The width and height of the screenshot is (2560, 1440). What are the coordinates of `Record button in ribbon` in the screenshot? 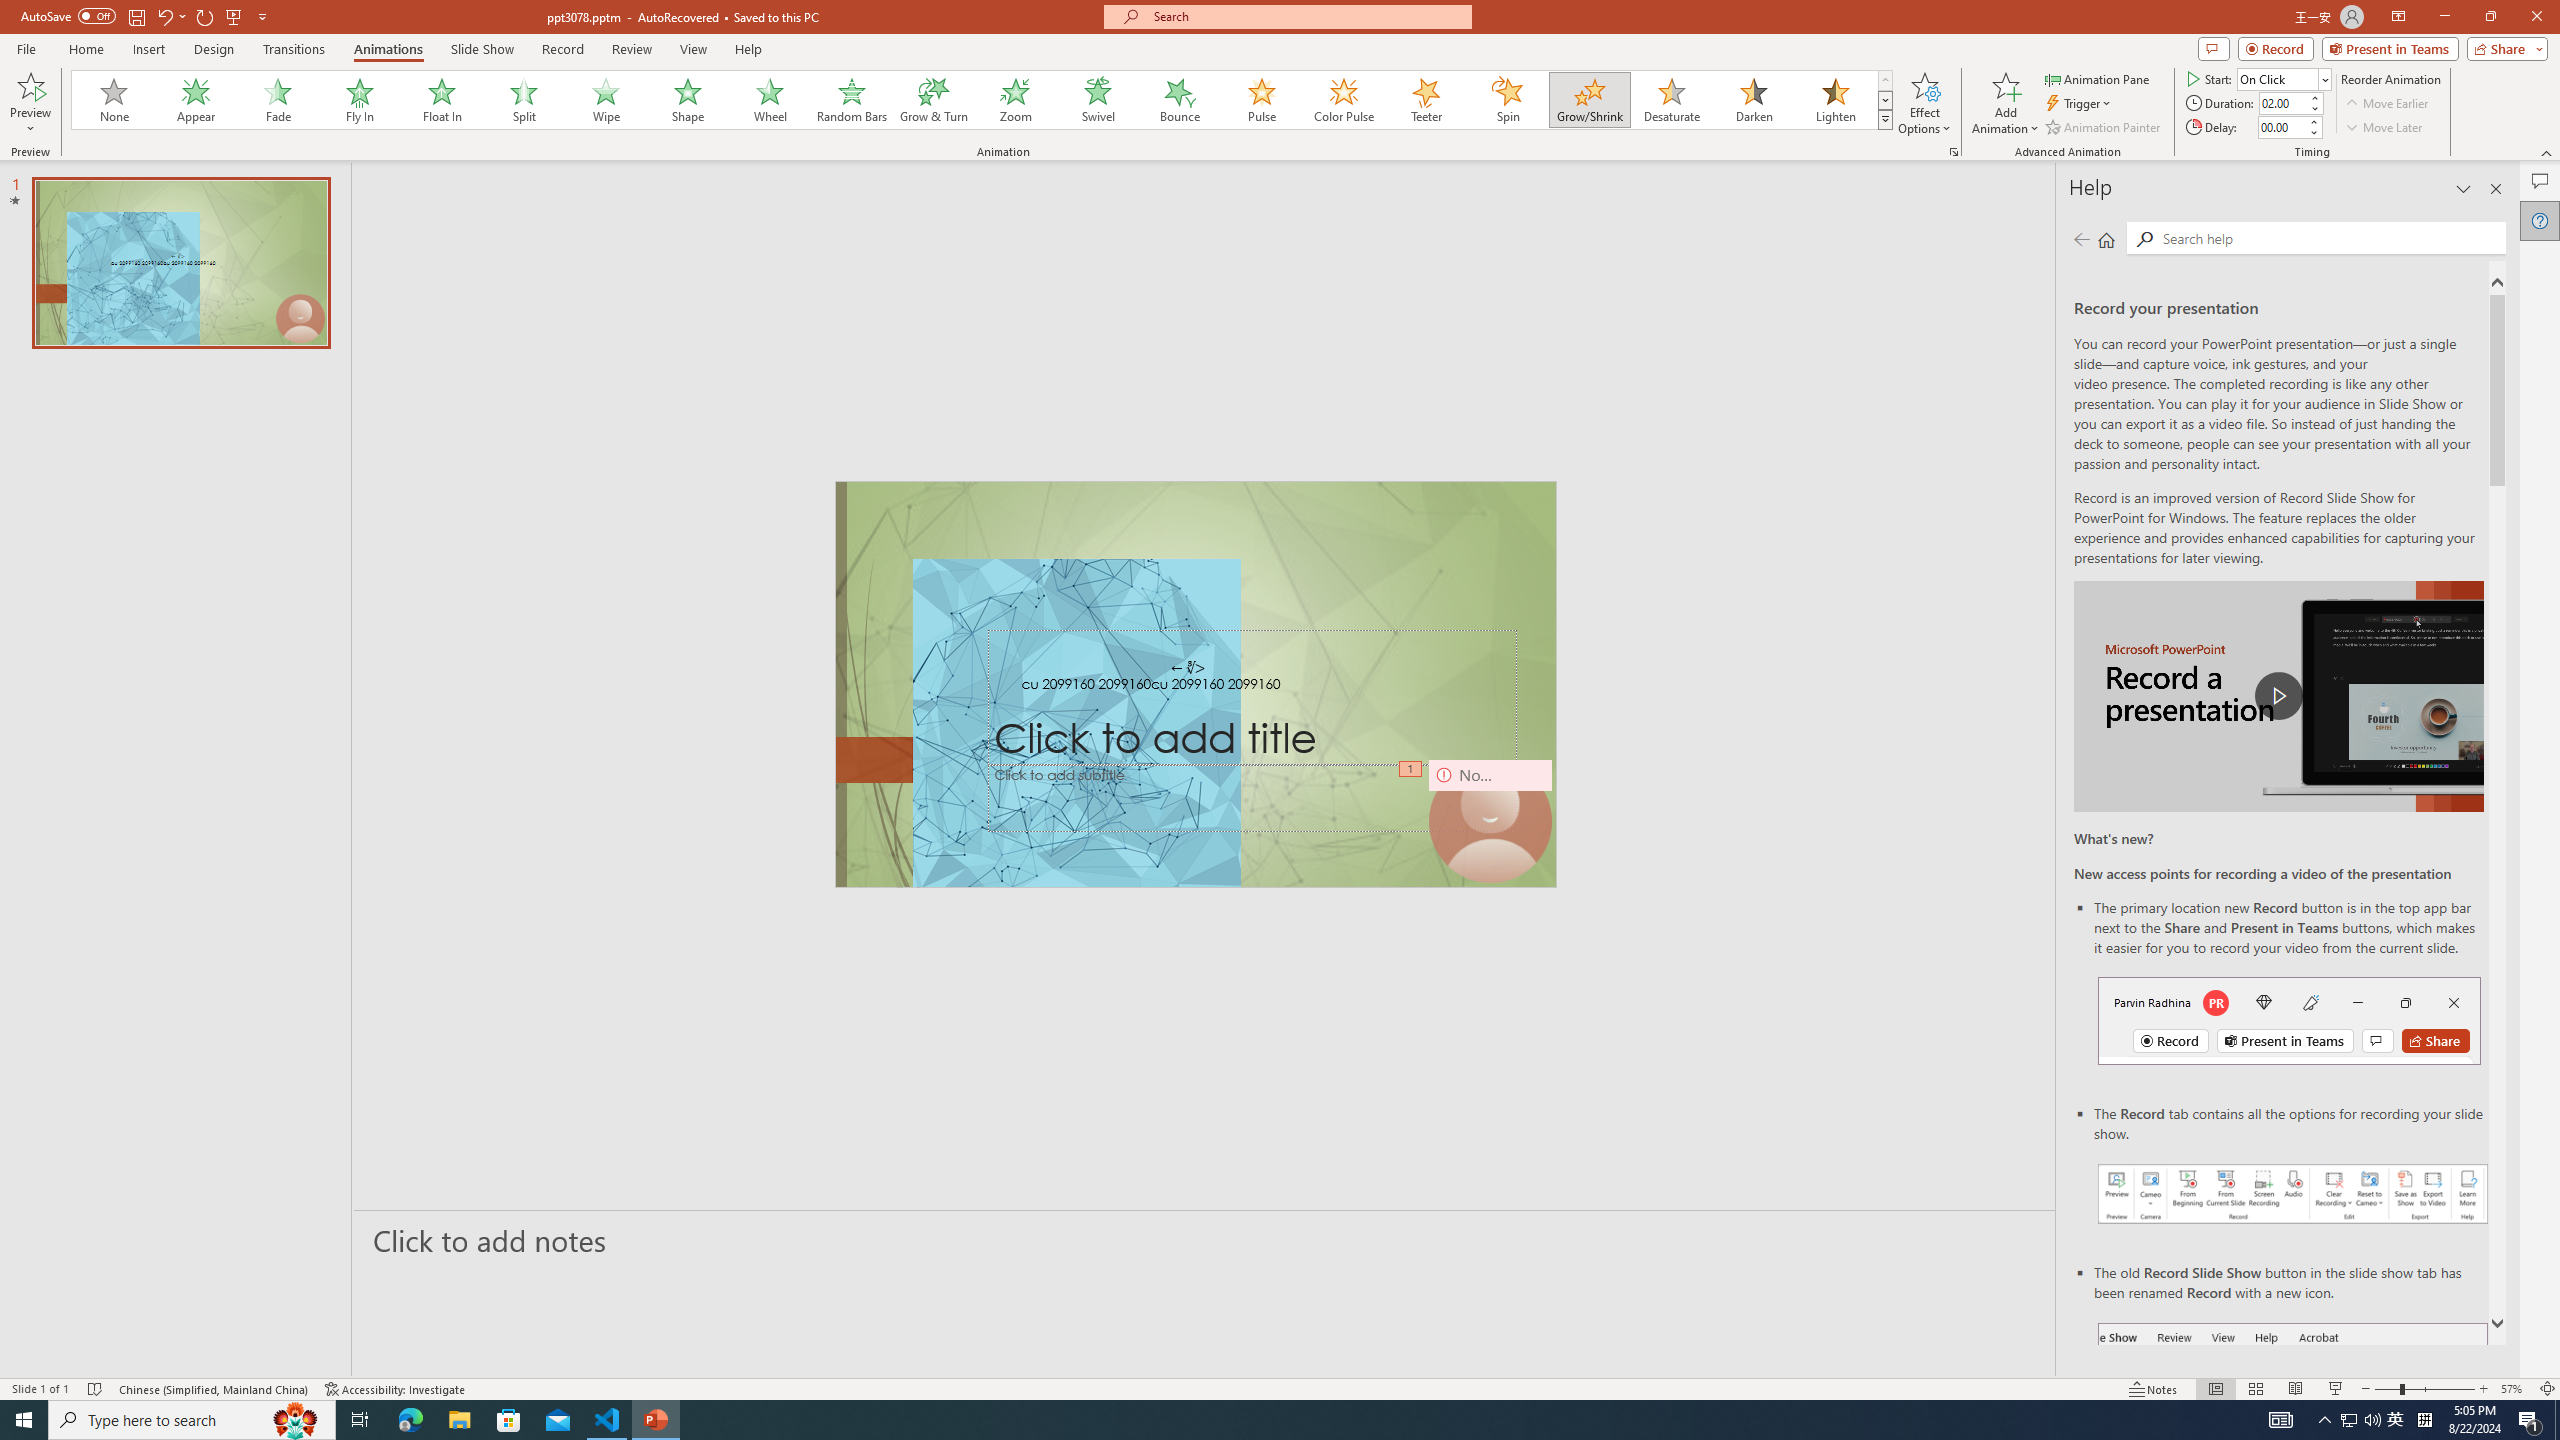 It's located at (2294, 1423).